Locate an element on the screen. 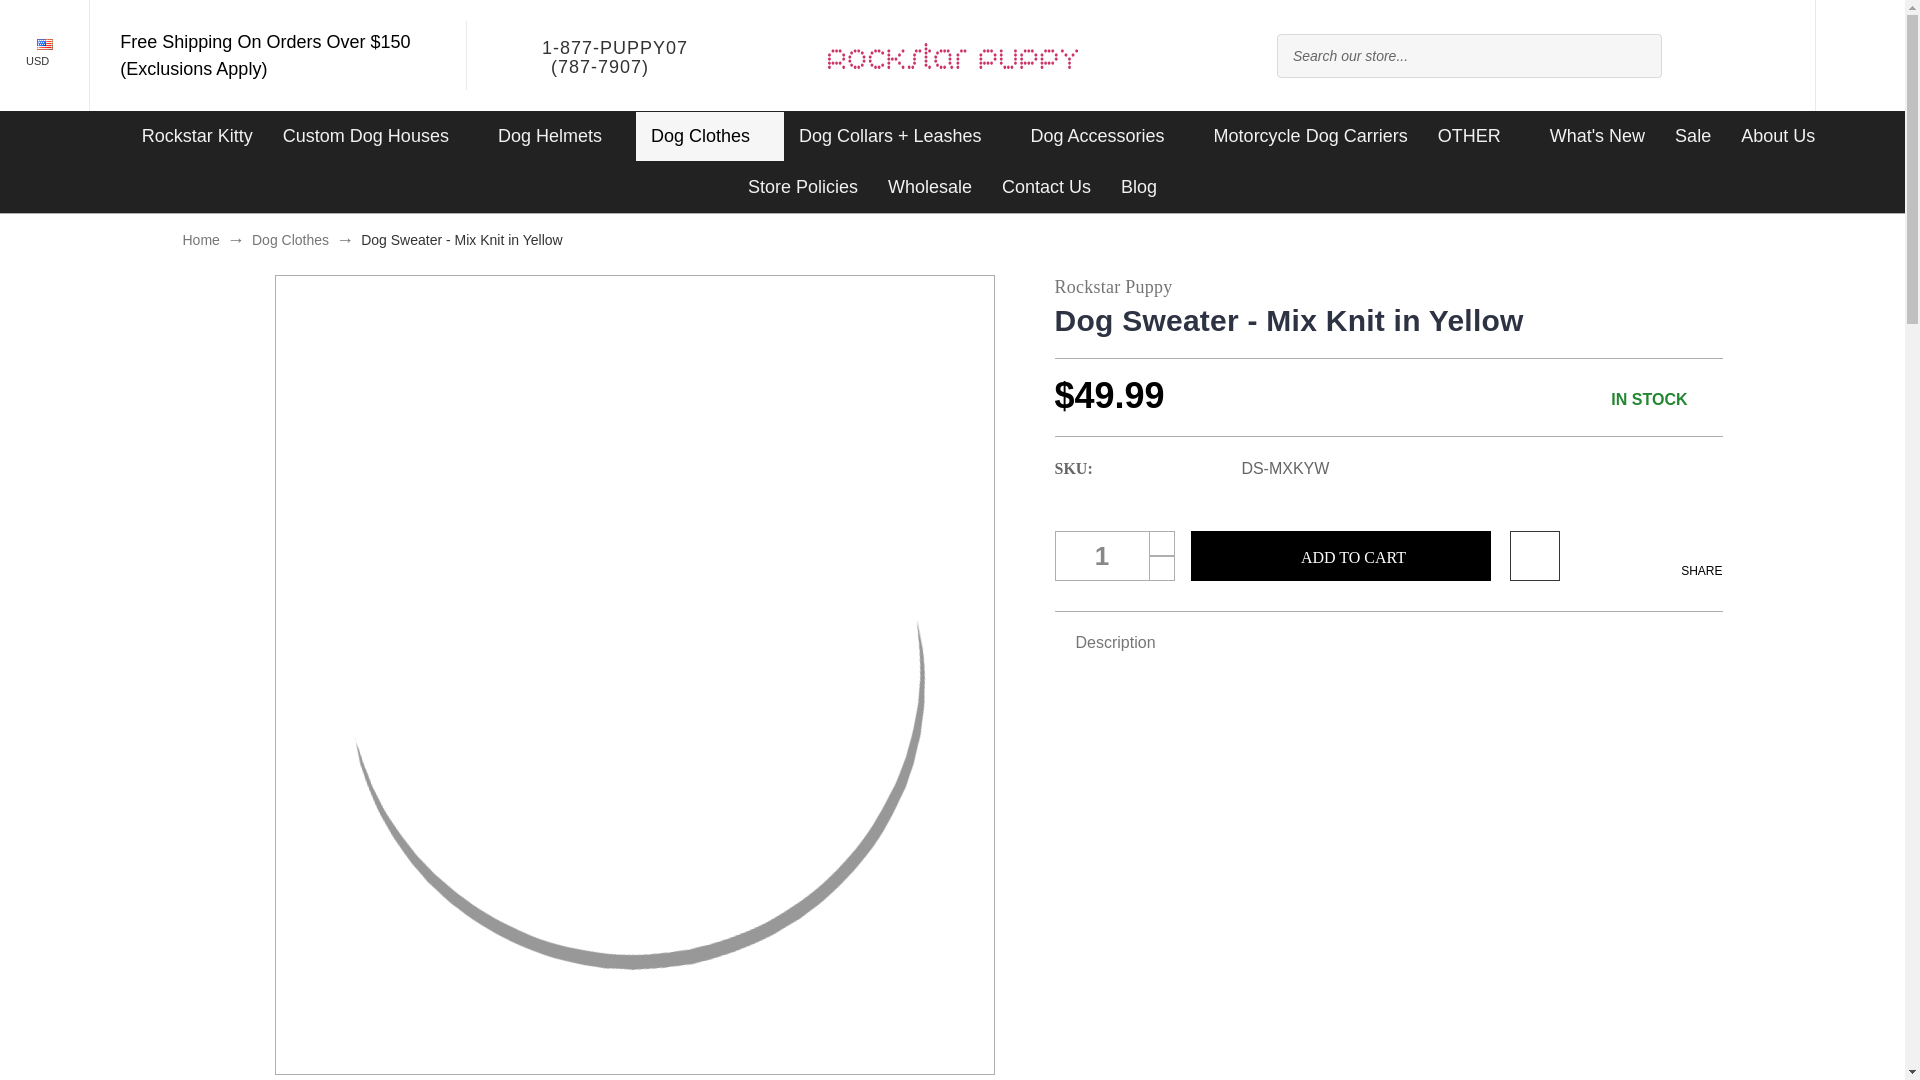 This screenshot has width=1920, height=1080. Compare is located at coordinates (1702, 56).